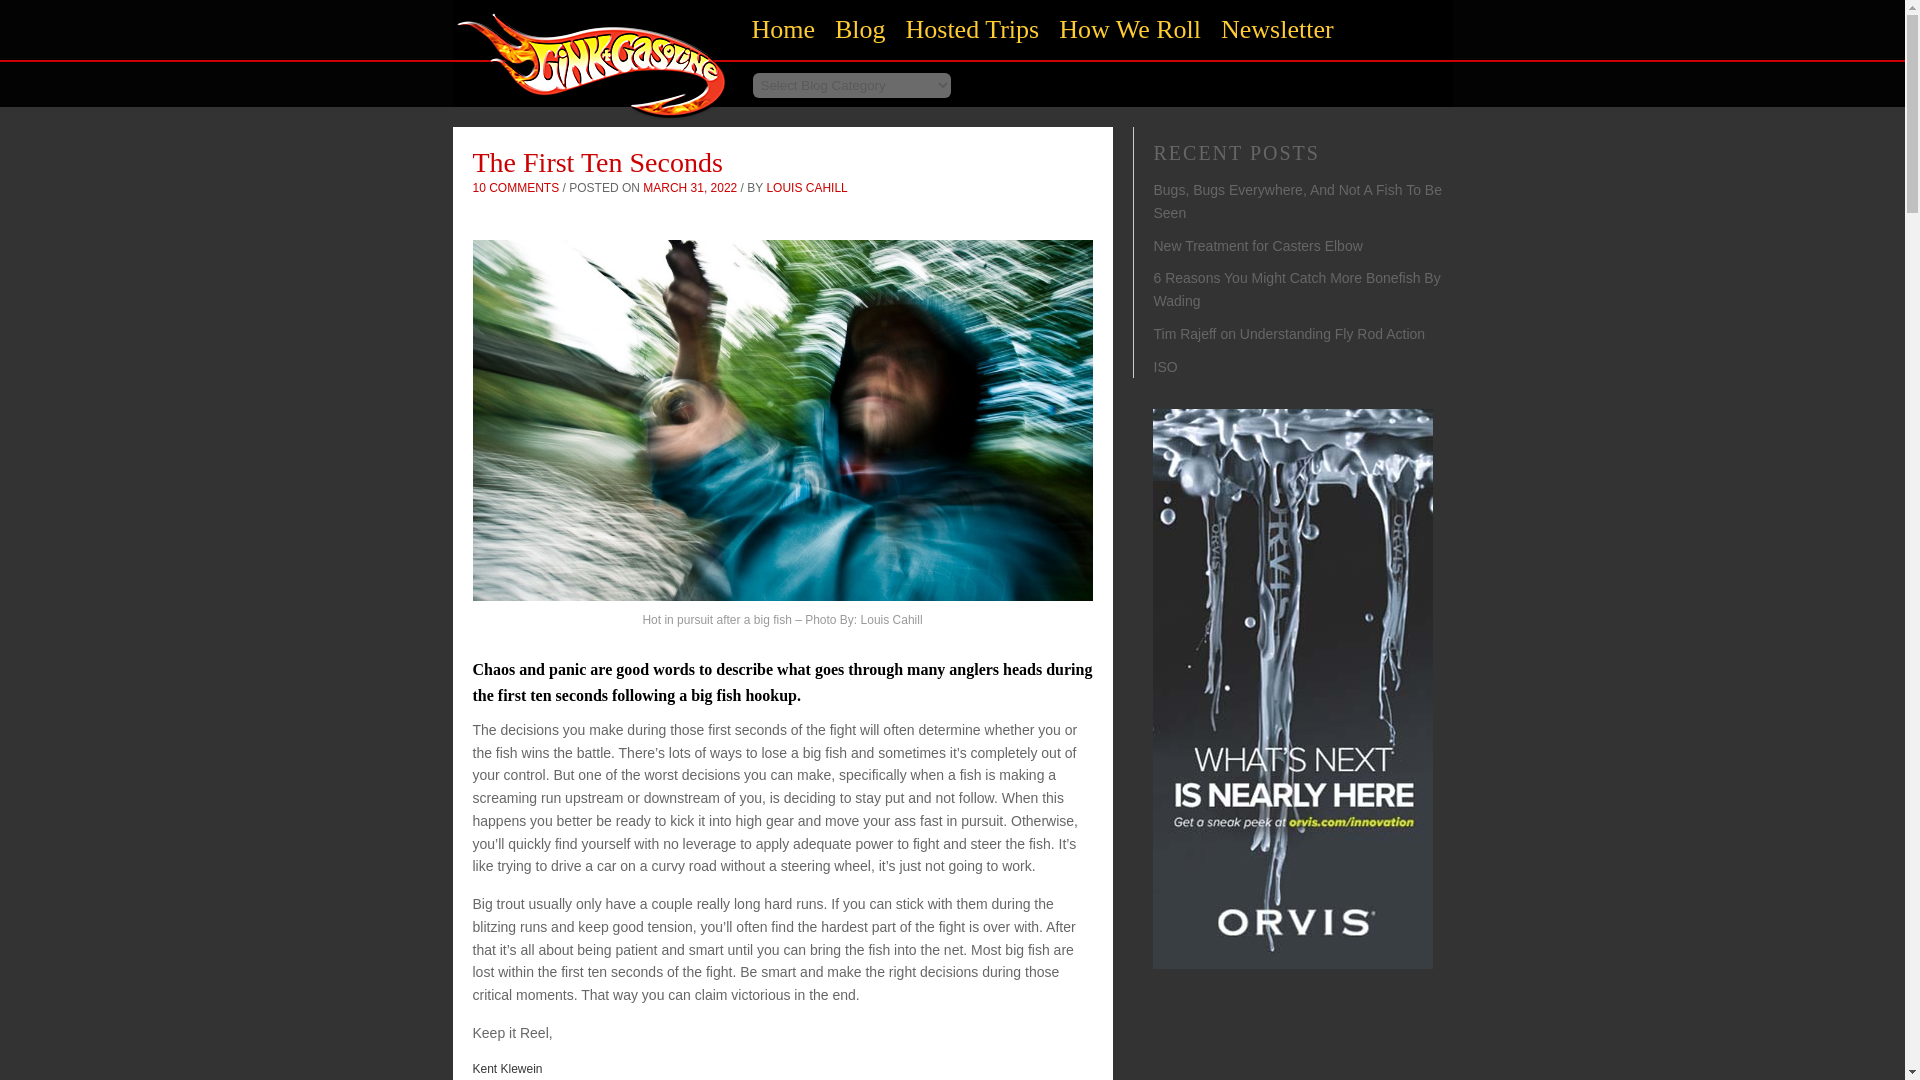 This screenshot has width=1920, height=1080. What do you see at coordinates (690, 188) in the screenshot?
I see `4:58 am` at bounding box center [690, 188].